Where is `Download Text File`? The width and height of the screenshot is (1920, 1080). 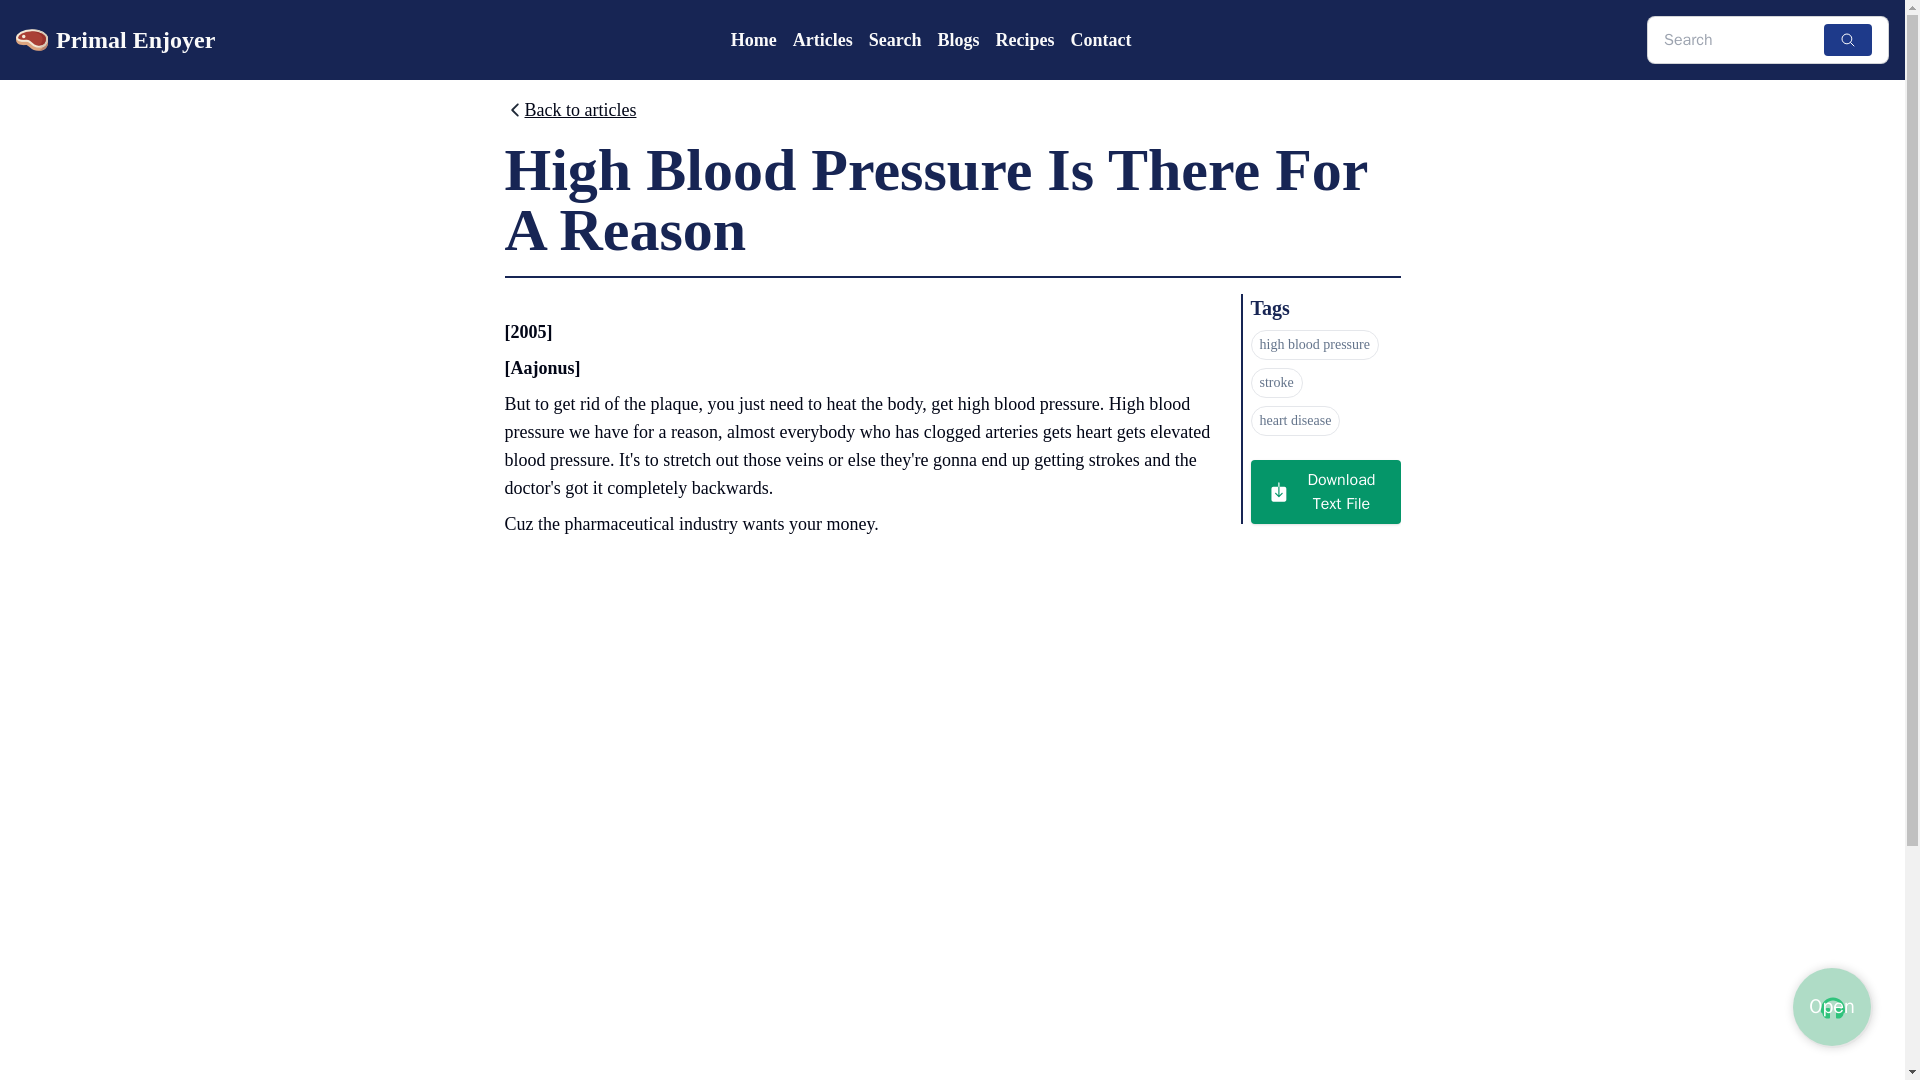
Download Text File is located at coordinates (1324, 492).